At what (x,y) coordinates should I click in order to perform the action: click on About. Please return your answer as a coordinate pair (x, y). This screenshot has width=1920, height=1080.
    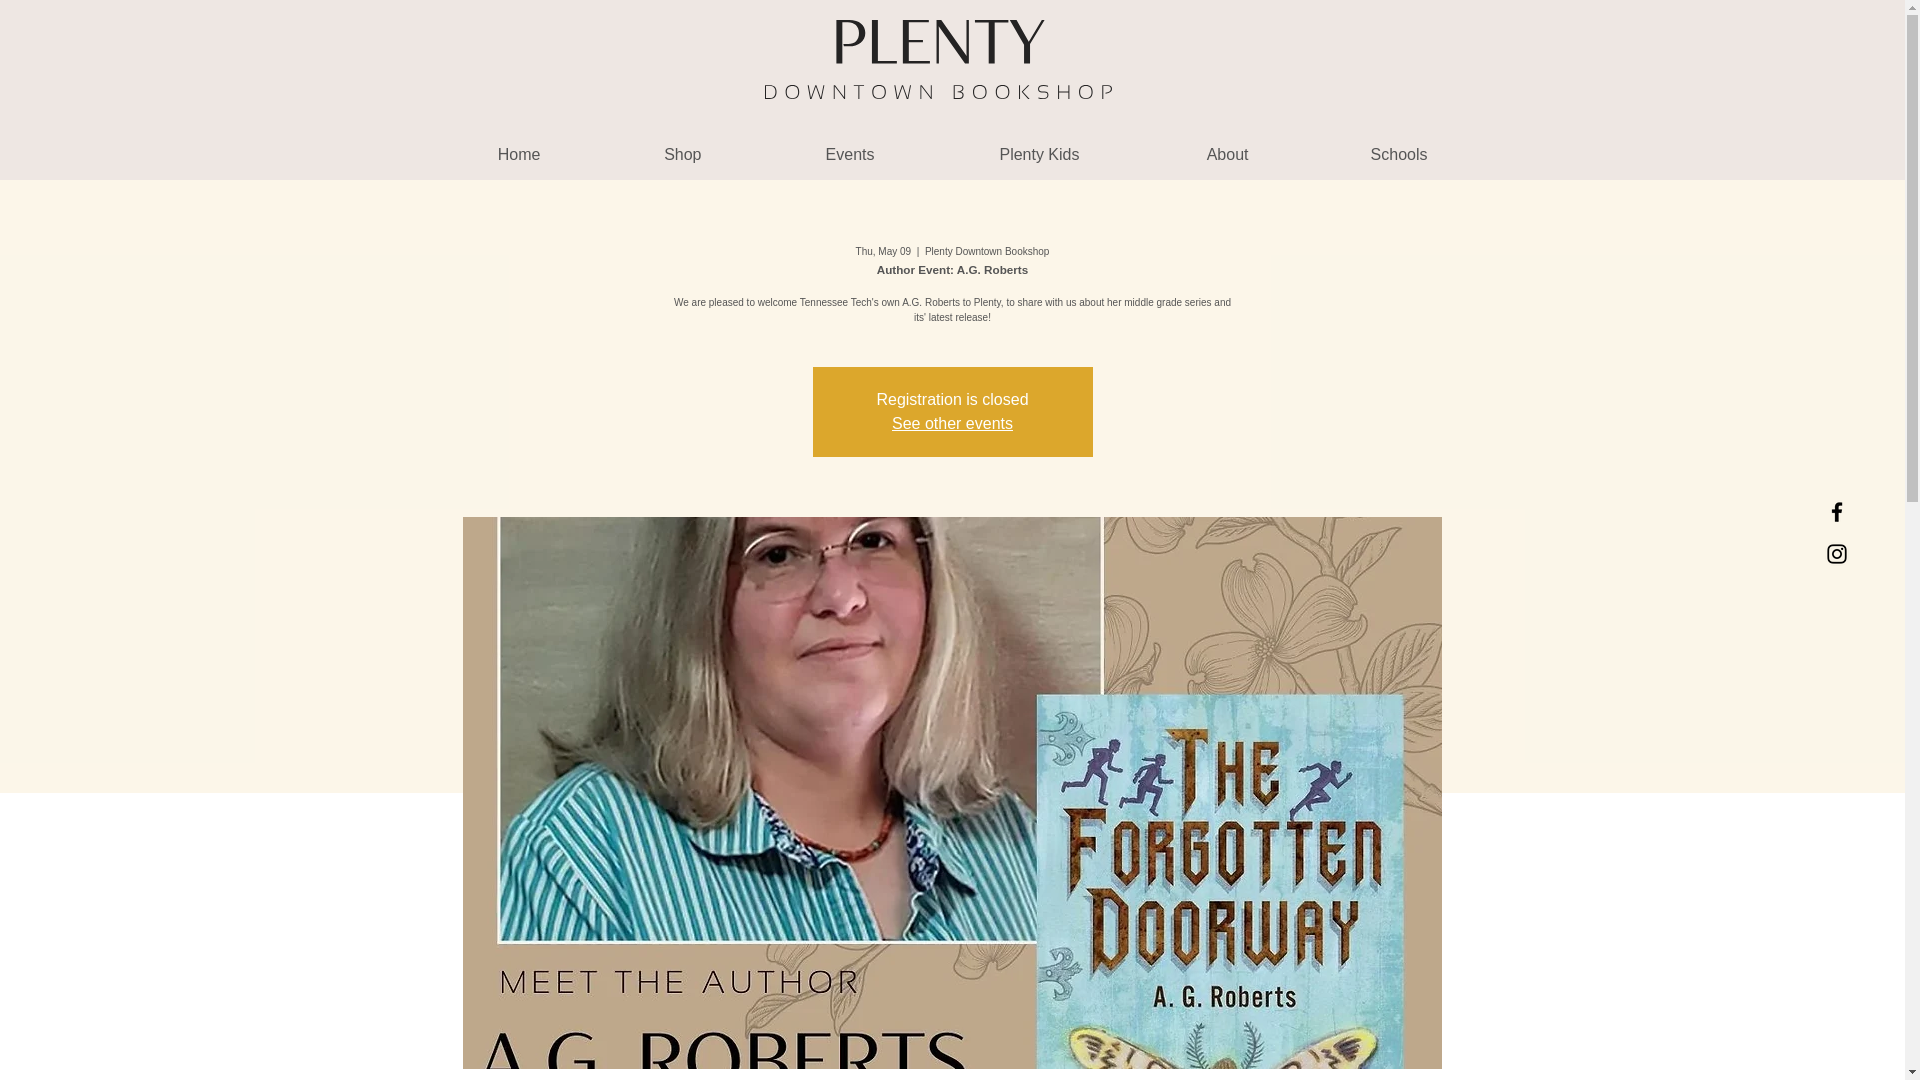
    Looking at the image, I should click on (1178, 154).